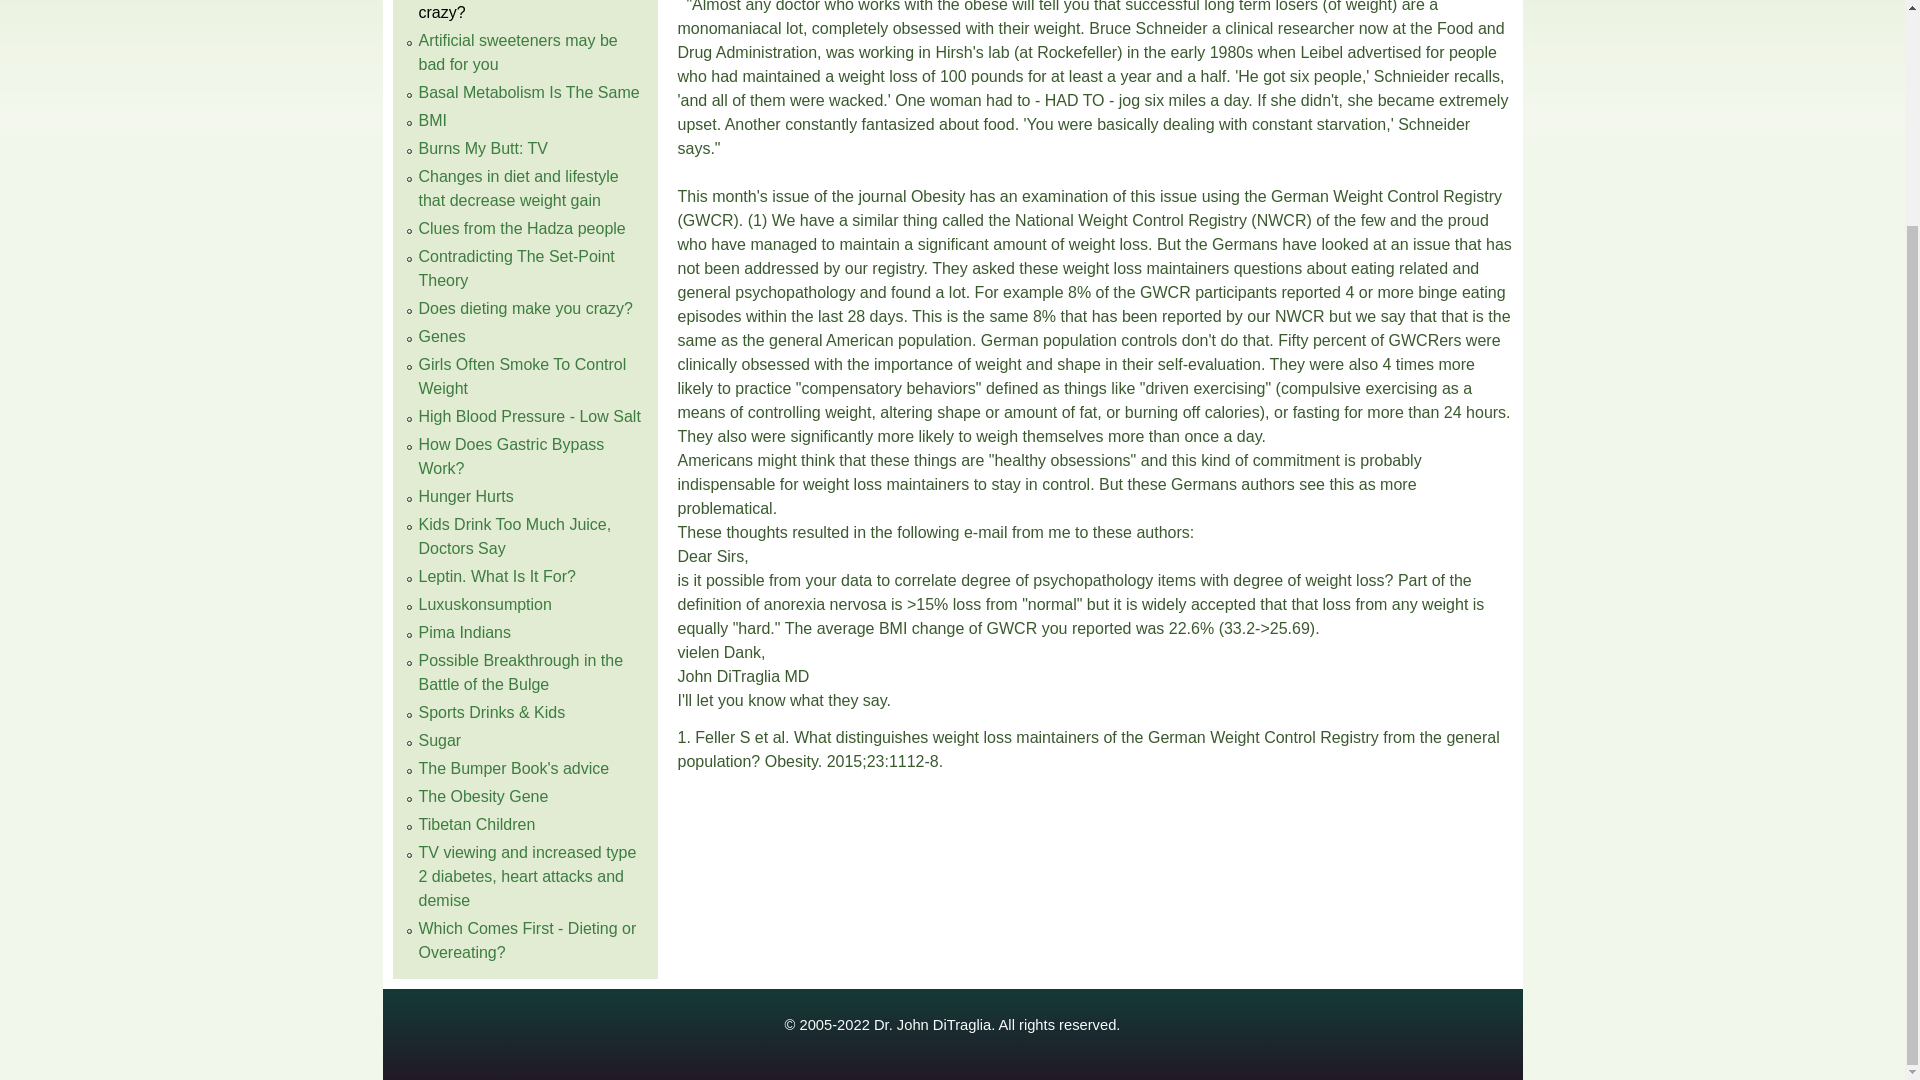 Image resolution: width=1920 pixels, height=1080 pixels. I want to click on Possible Breakthrough in the Battle of the Bulge, so click(520, 672).